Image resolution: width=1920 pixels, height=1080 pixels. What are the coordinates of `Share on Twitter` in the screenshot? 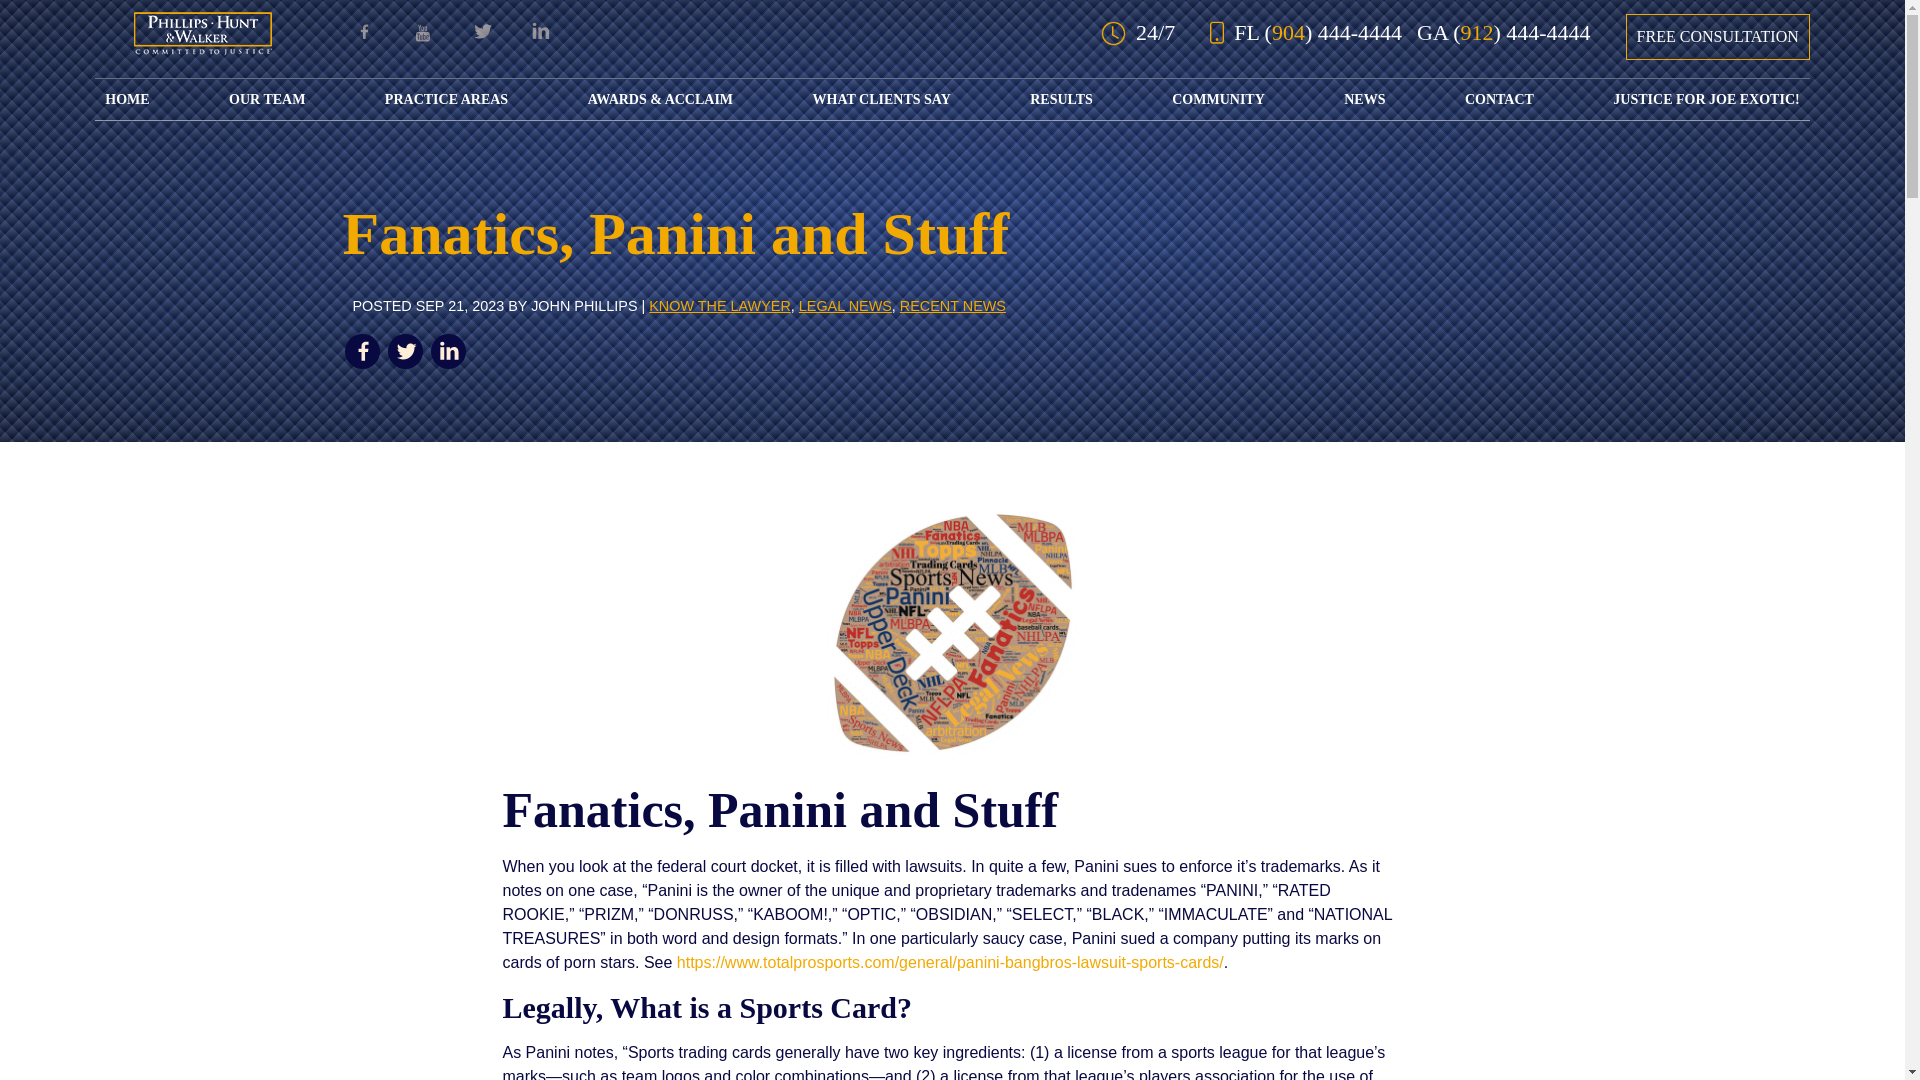 It's located at (404, 351).